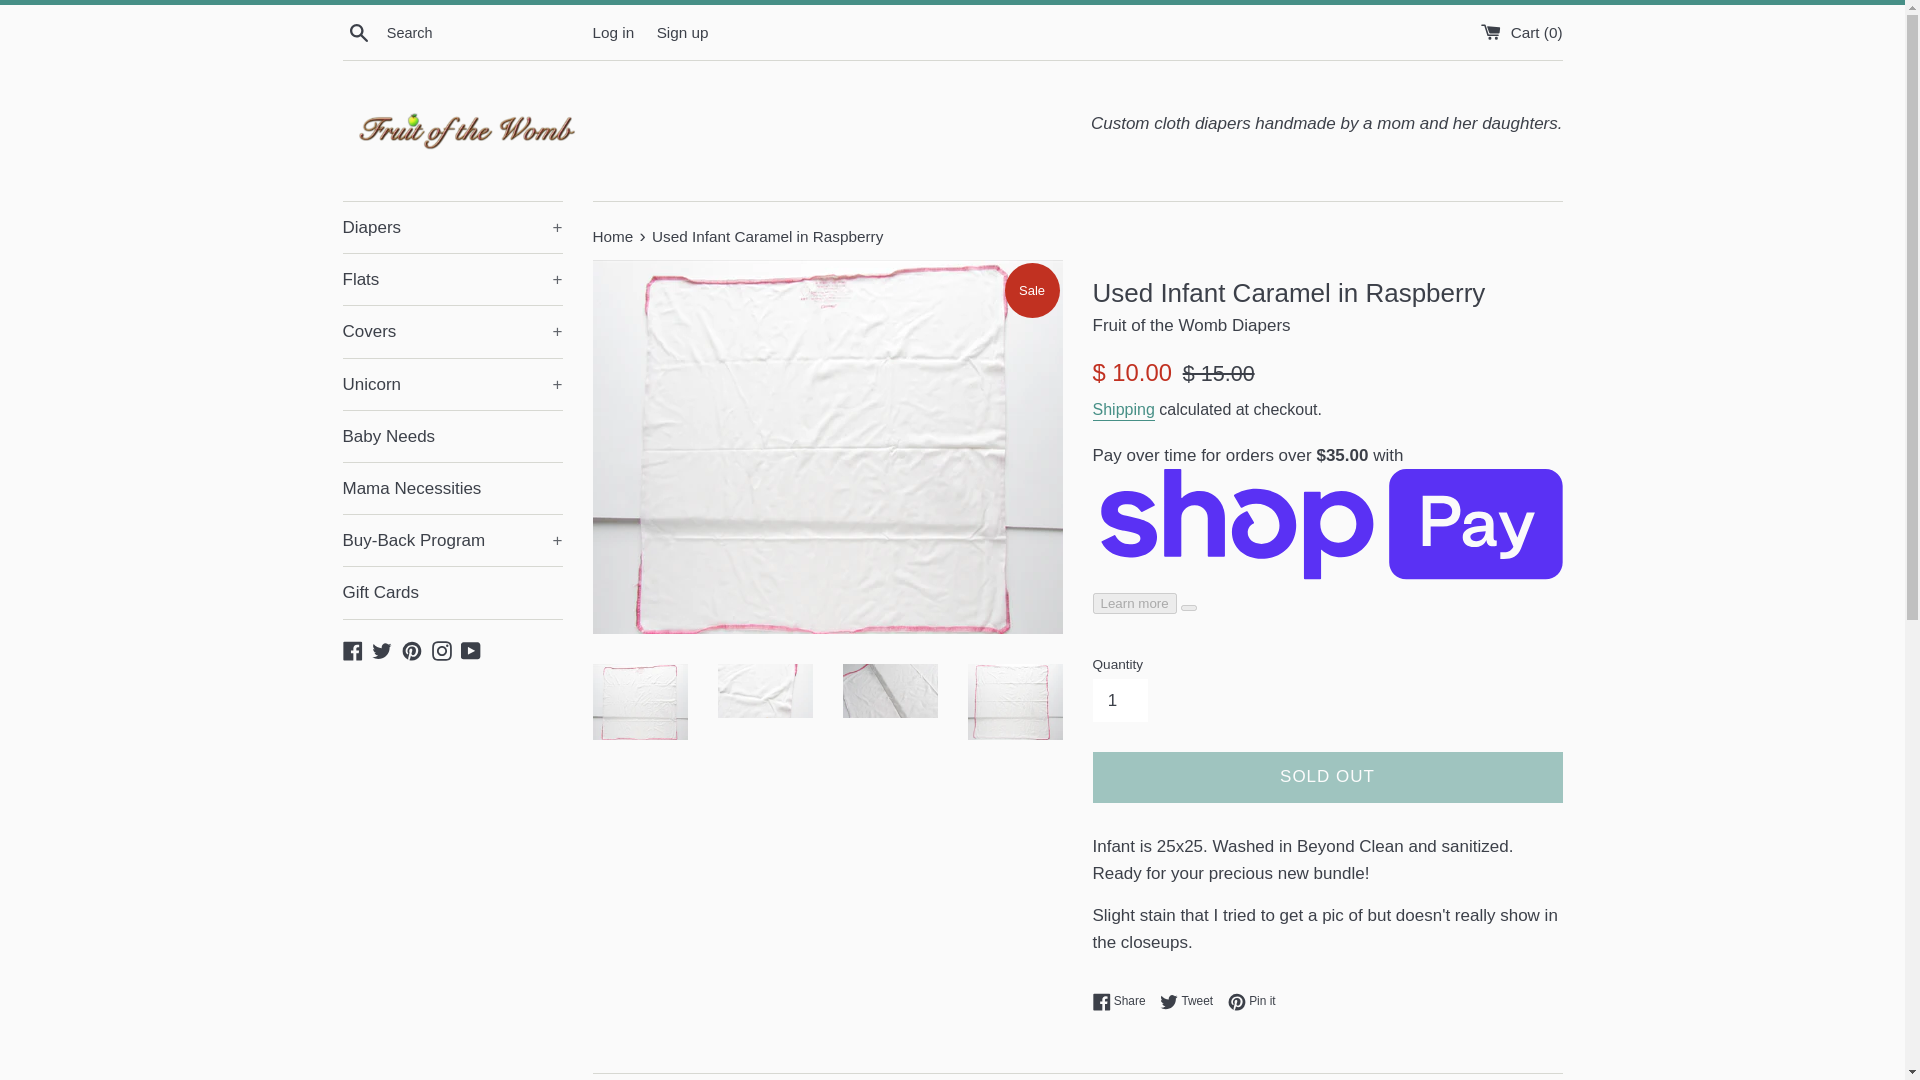 The width and height of the screenshot is (1920, 1080). Describe the element at coordinates (612, 32) in the screenshot. I see `Log in` at that location.